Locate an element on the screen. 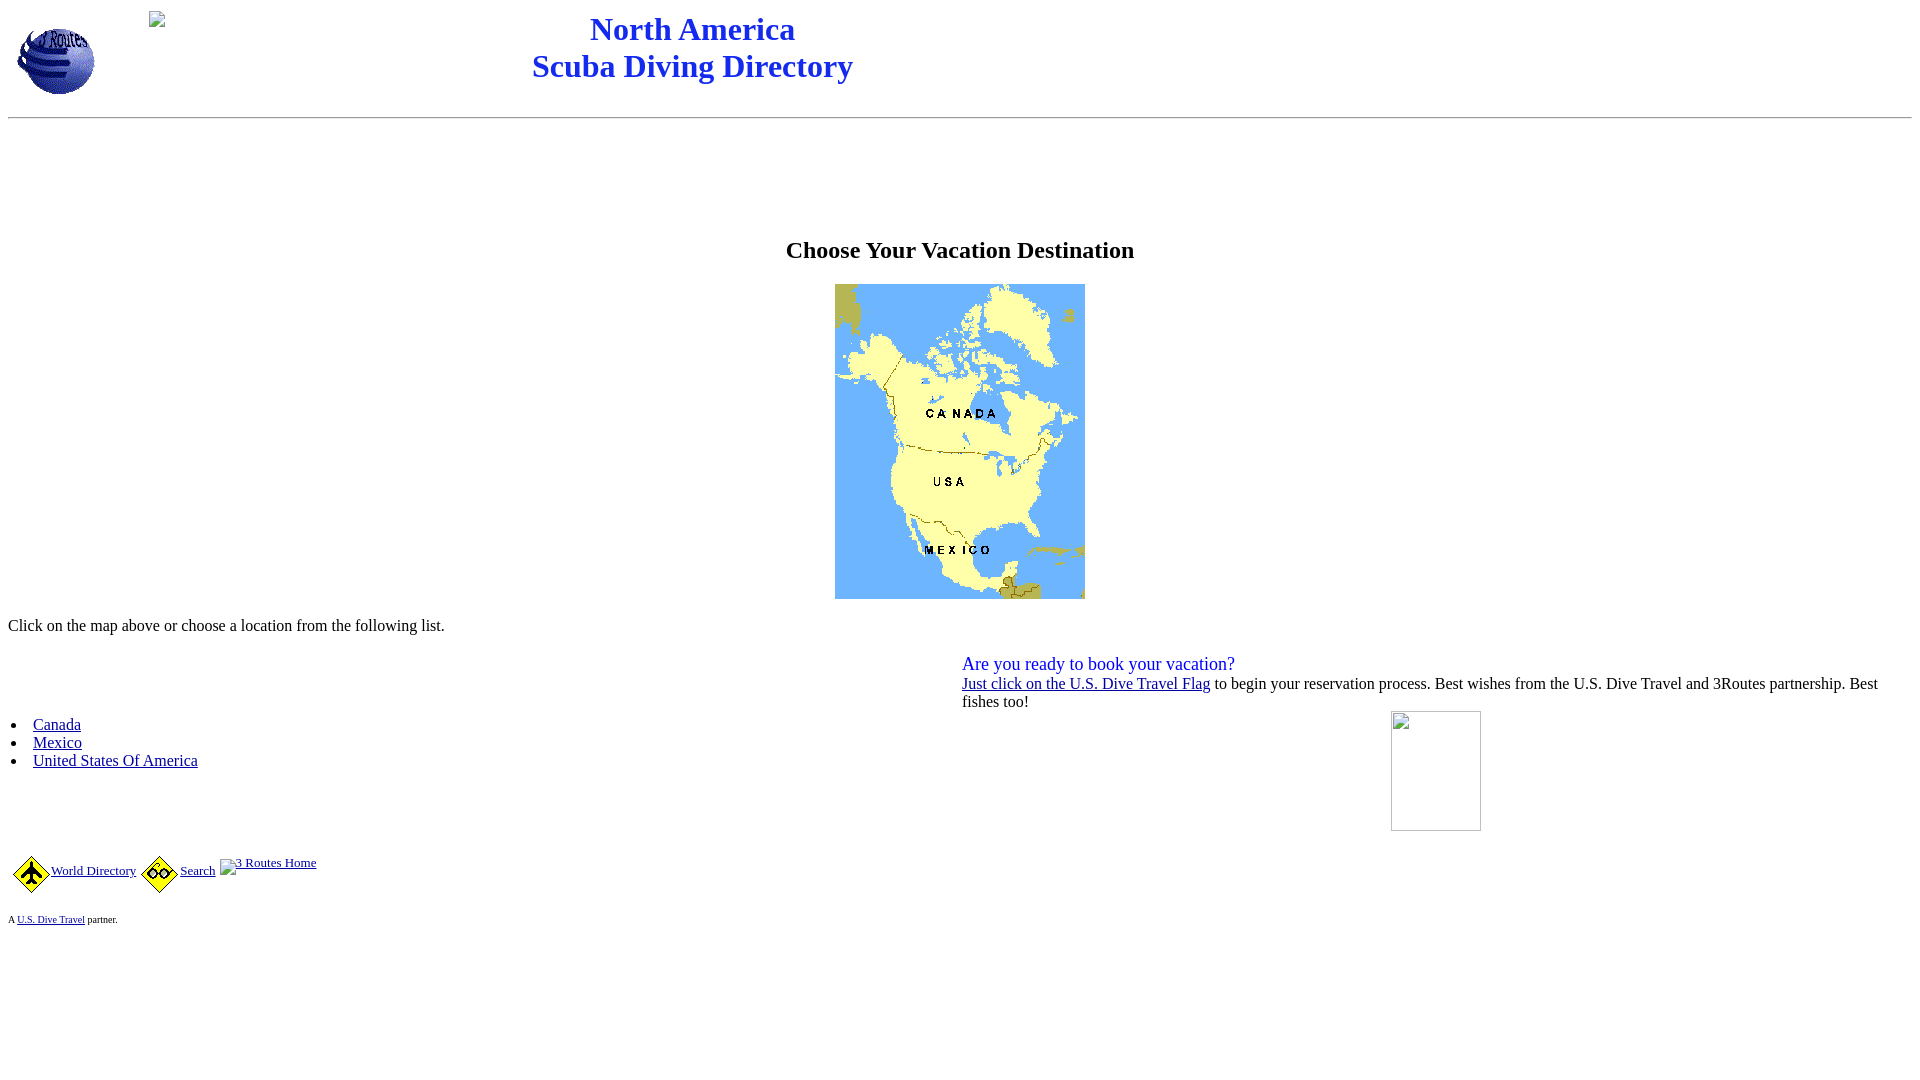 The height and width of the screenshot is (1080, 1920). Canada is located at coordinates (57, 724).